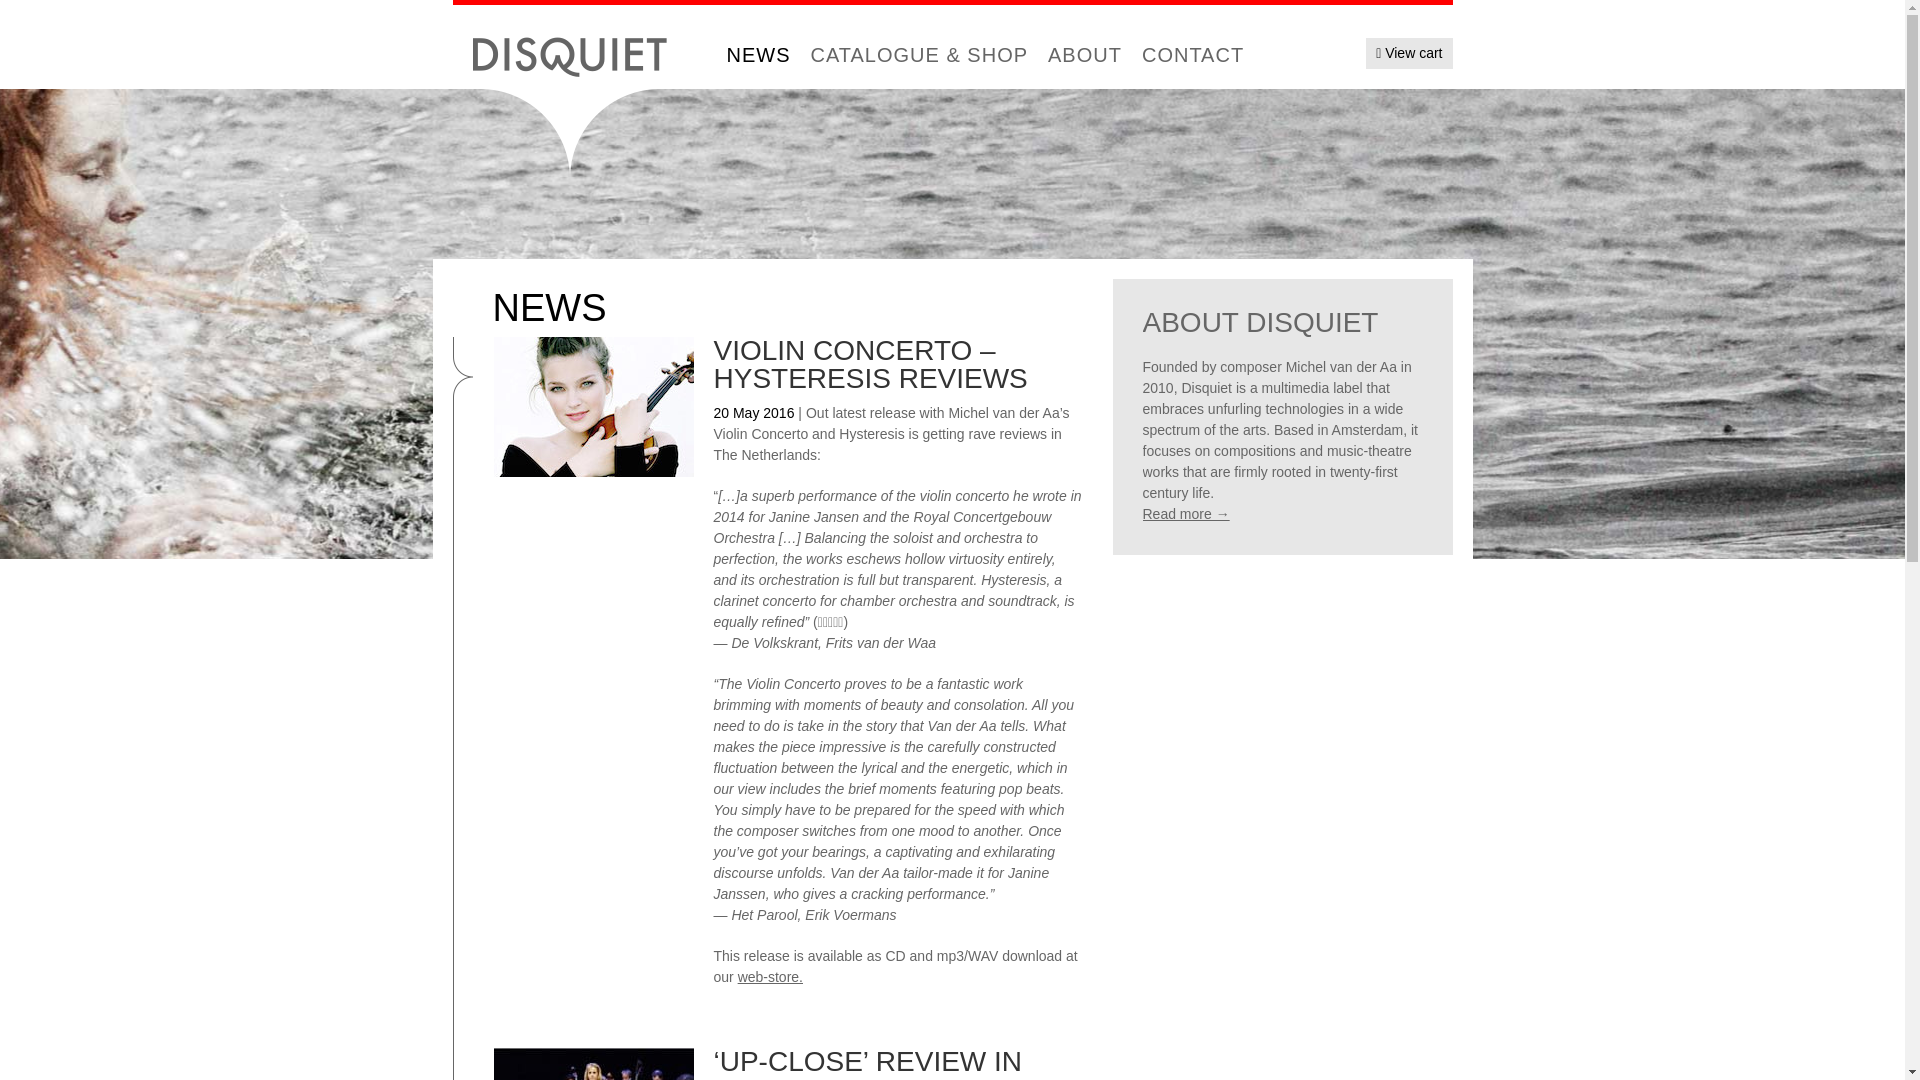 This screenshot has width=1920, height=1080. What do you see at coordinates (758, 54) in the screenshot?
I see `NEWS` at bounding box center [758, 54].